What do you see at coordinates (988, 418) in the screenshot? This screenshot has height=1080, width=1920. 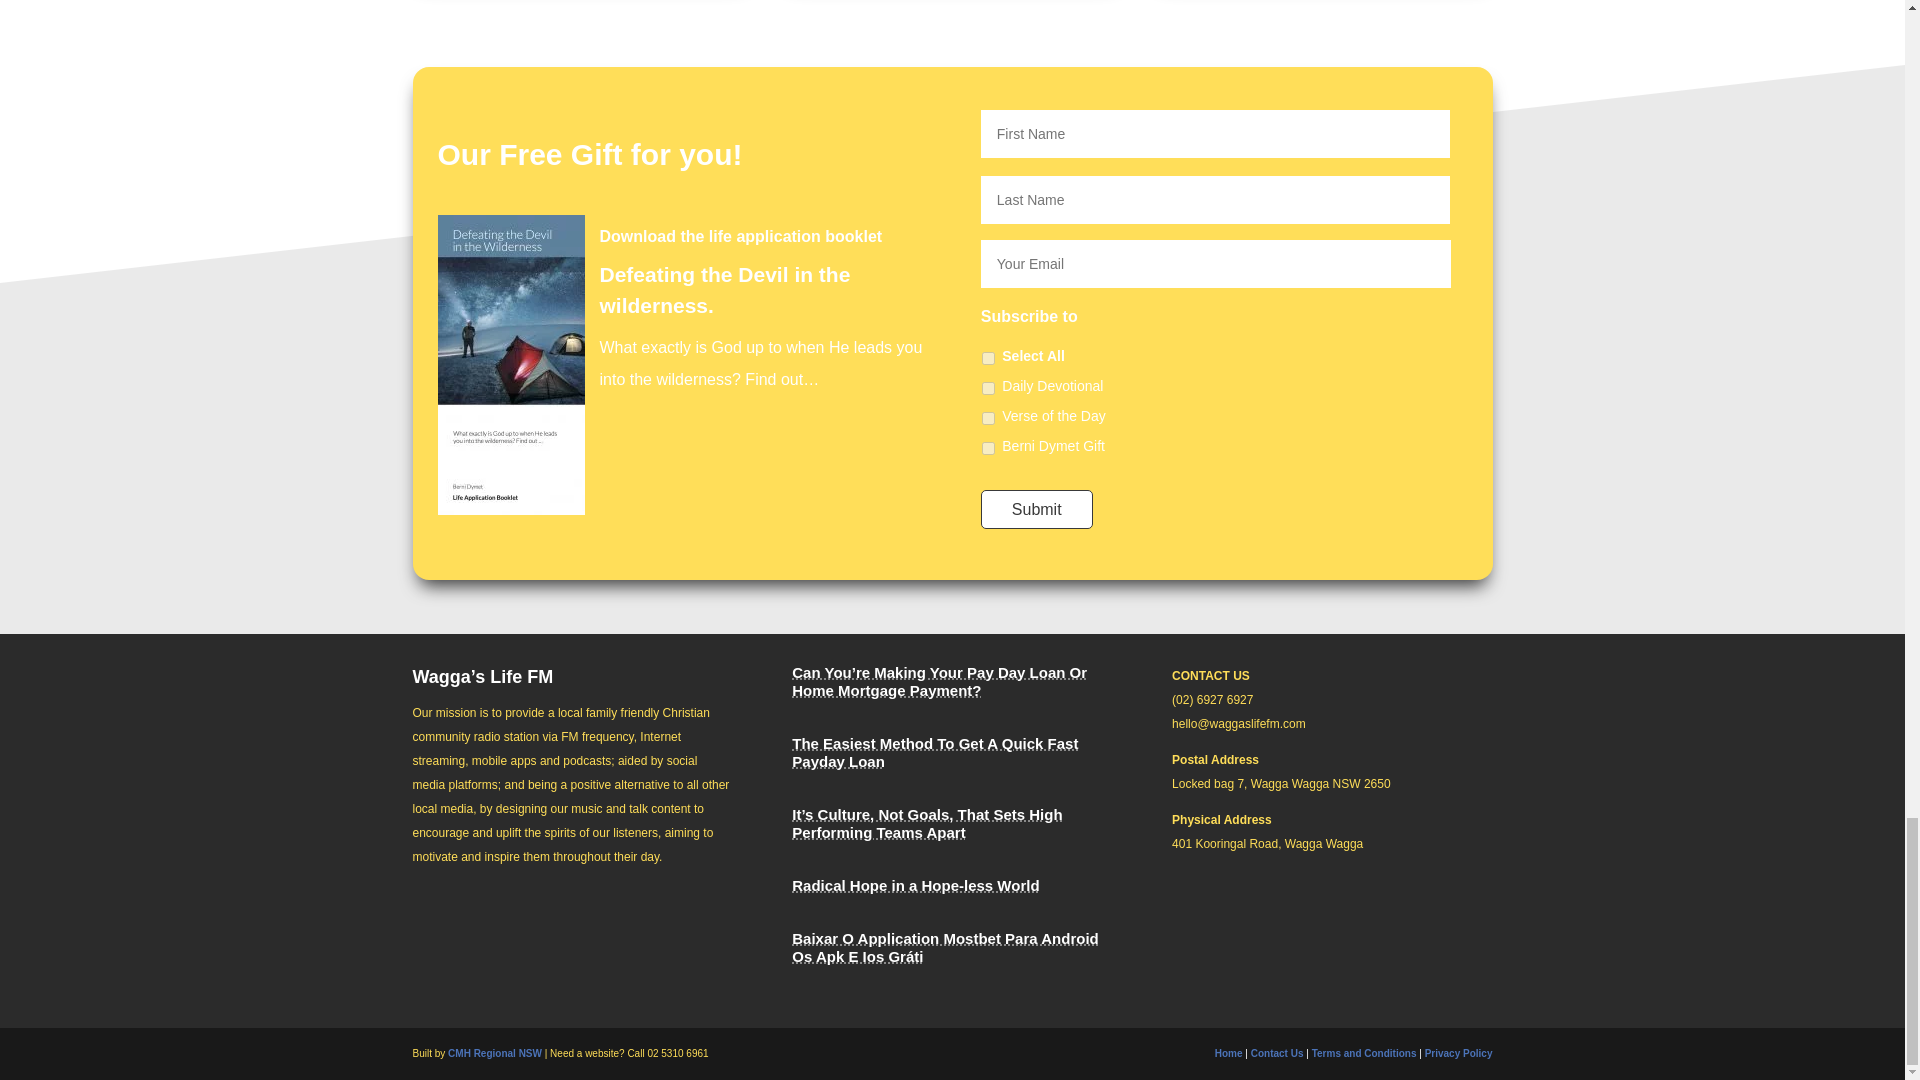 I see `Verse of the Day` at bounding box center [988, 418].